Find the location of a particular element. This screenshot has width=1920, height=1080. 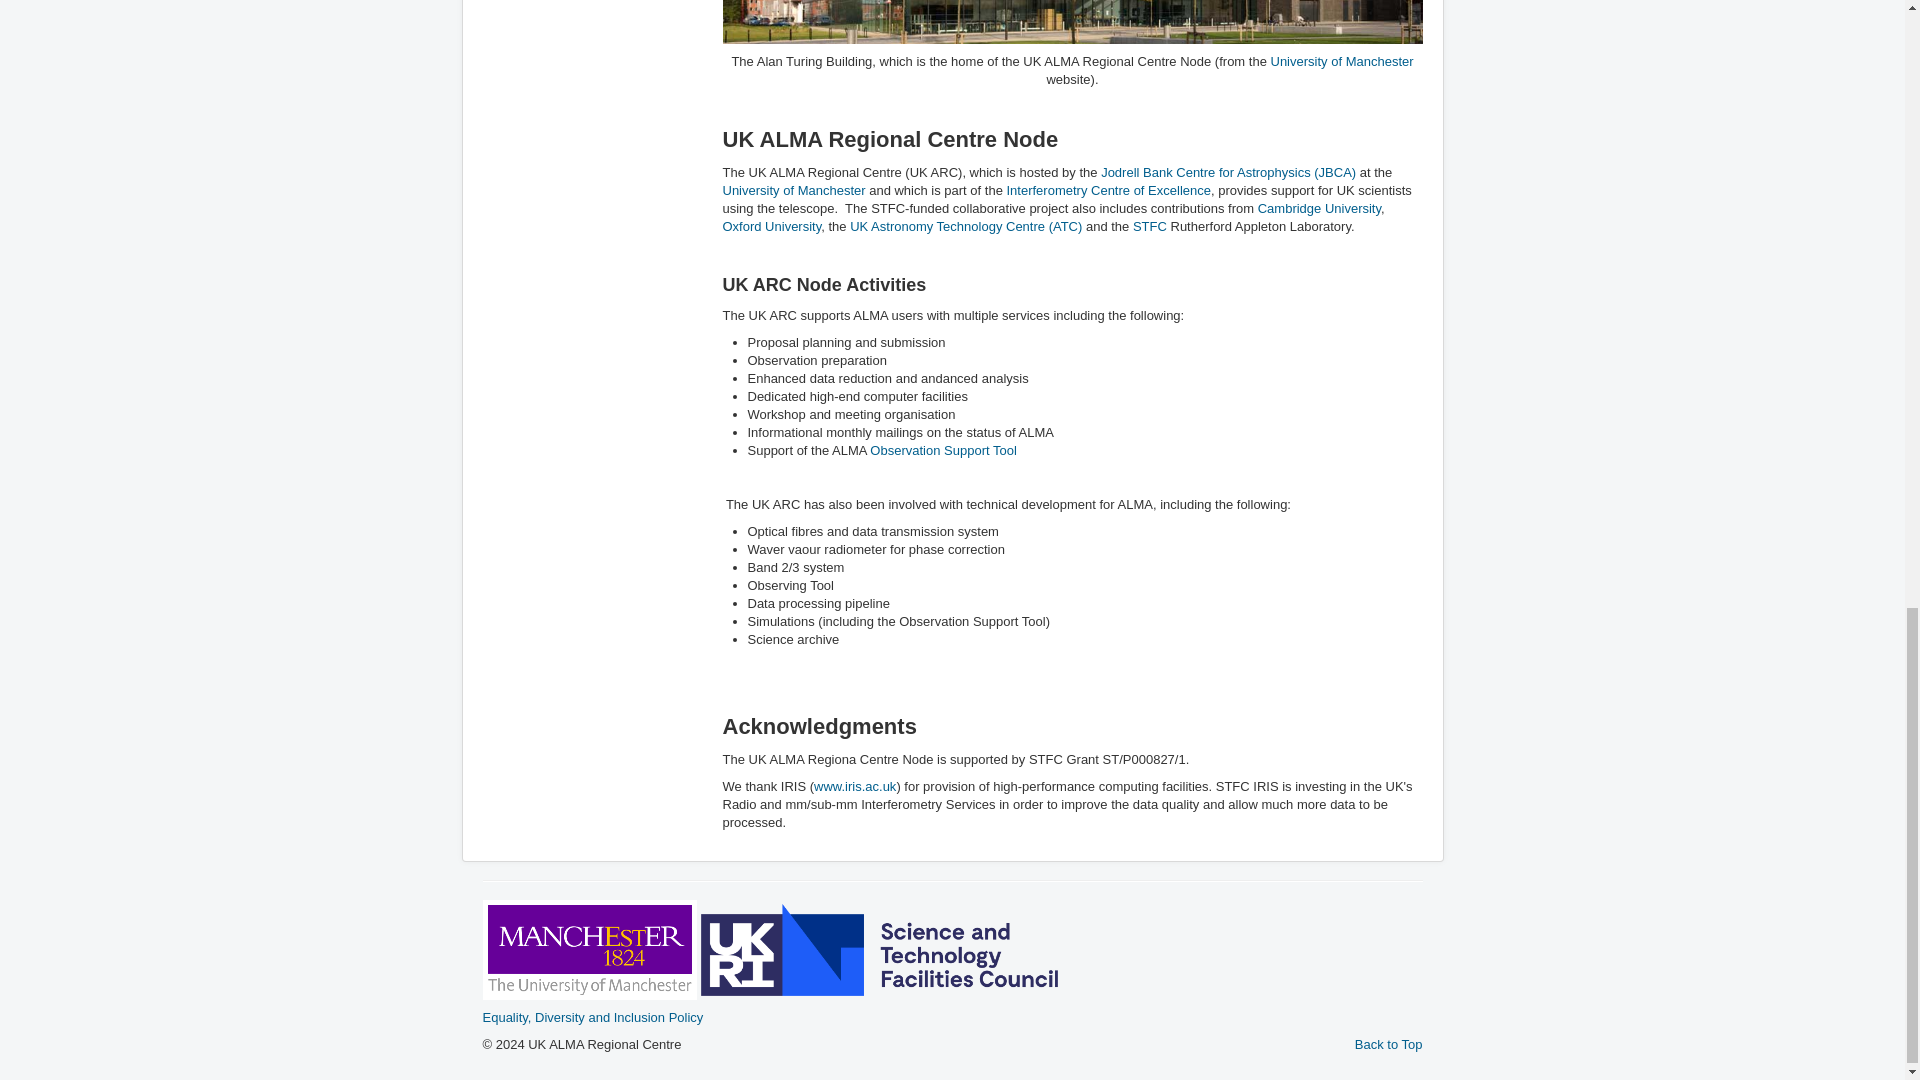

Oxford University is located at coordinates (771, 226).